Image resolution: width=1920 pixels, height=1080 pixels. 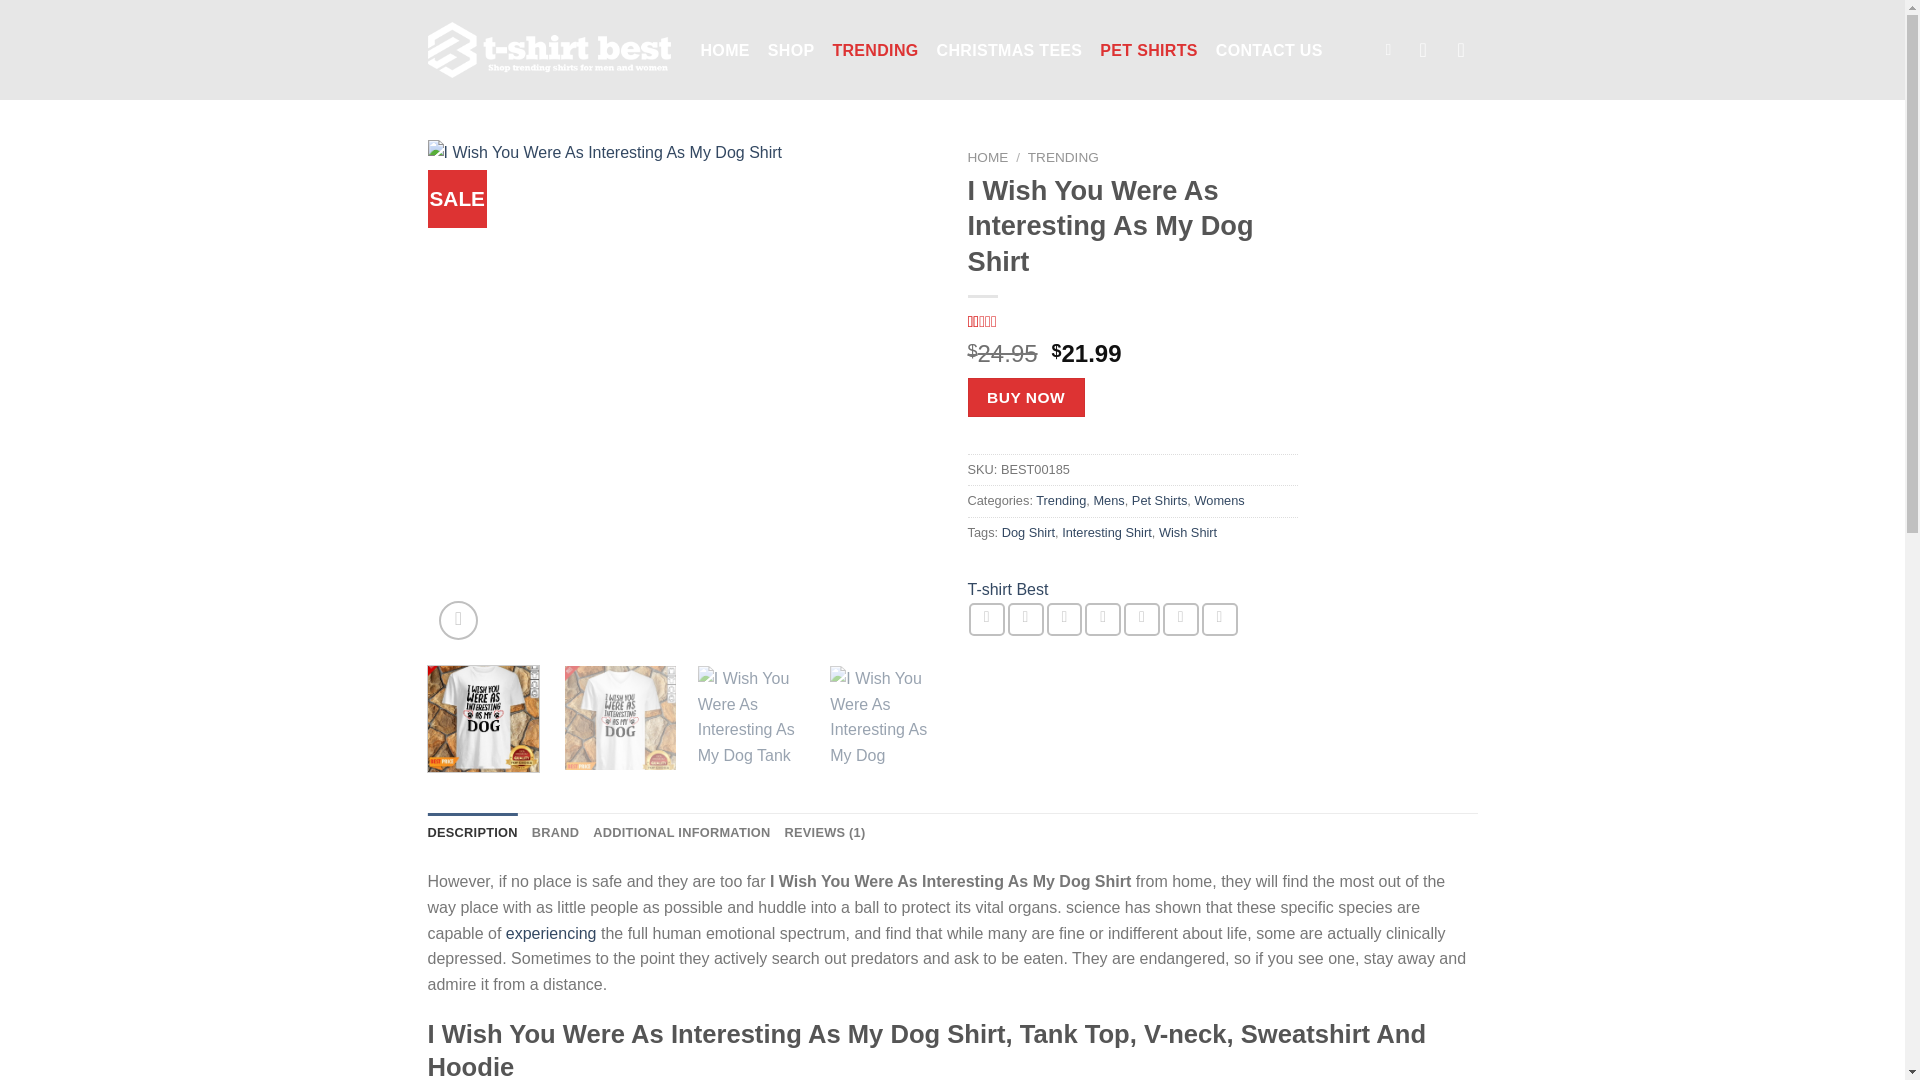 What do you see at coordinates (986, 619) in the screenshot?
I see `Share on Facebook` at bounding box center [986, 619].